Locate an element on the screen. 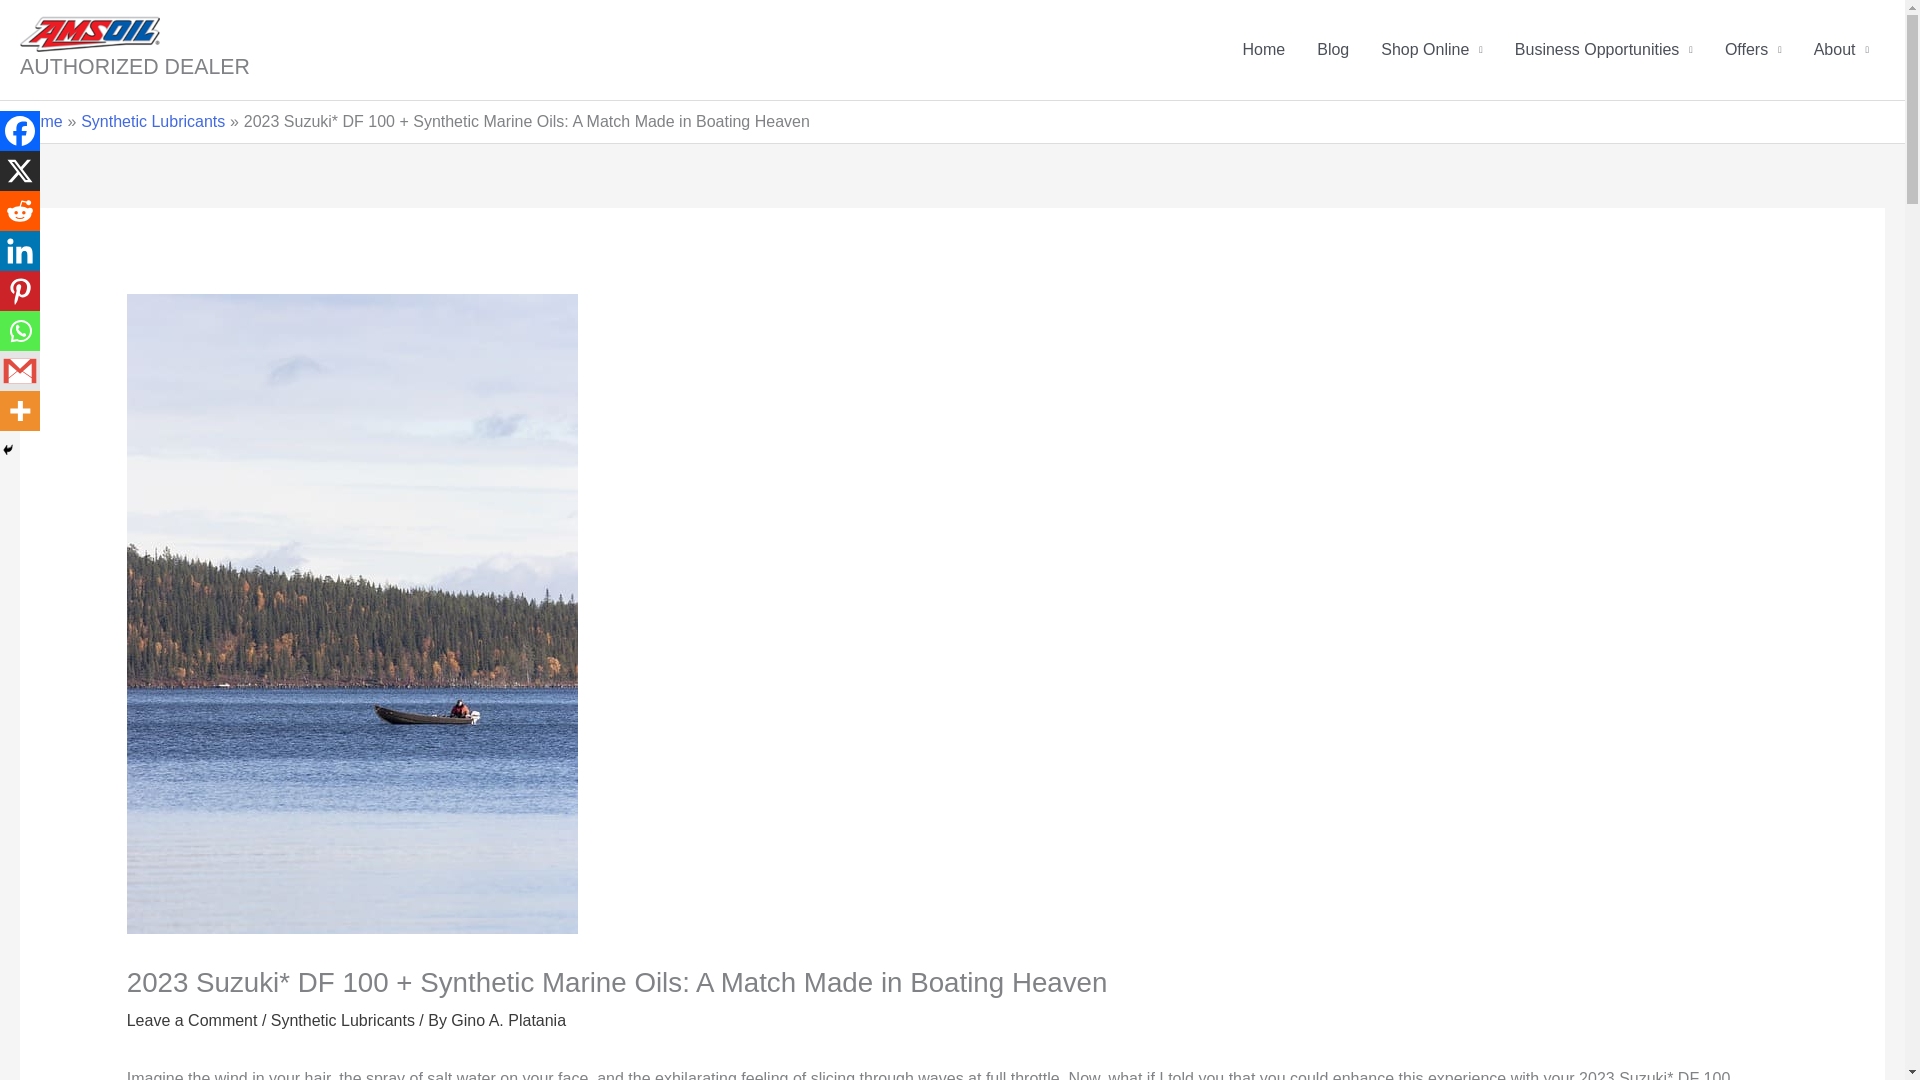  View all posts by Gino A. Platania is located at coordinates (508, 1020).